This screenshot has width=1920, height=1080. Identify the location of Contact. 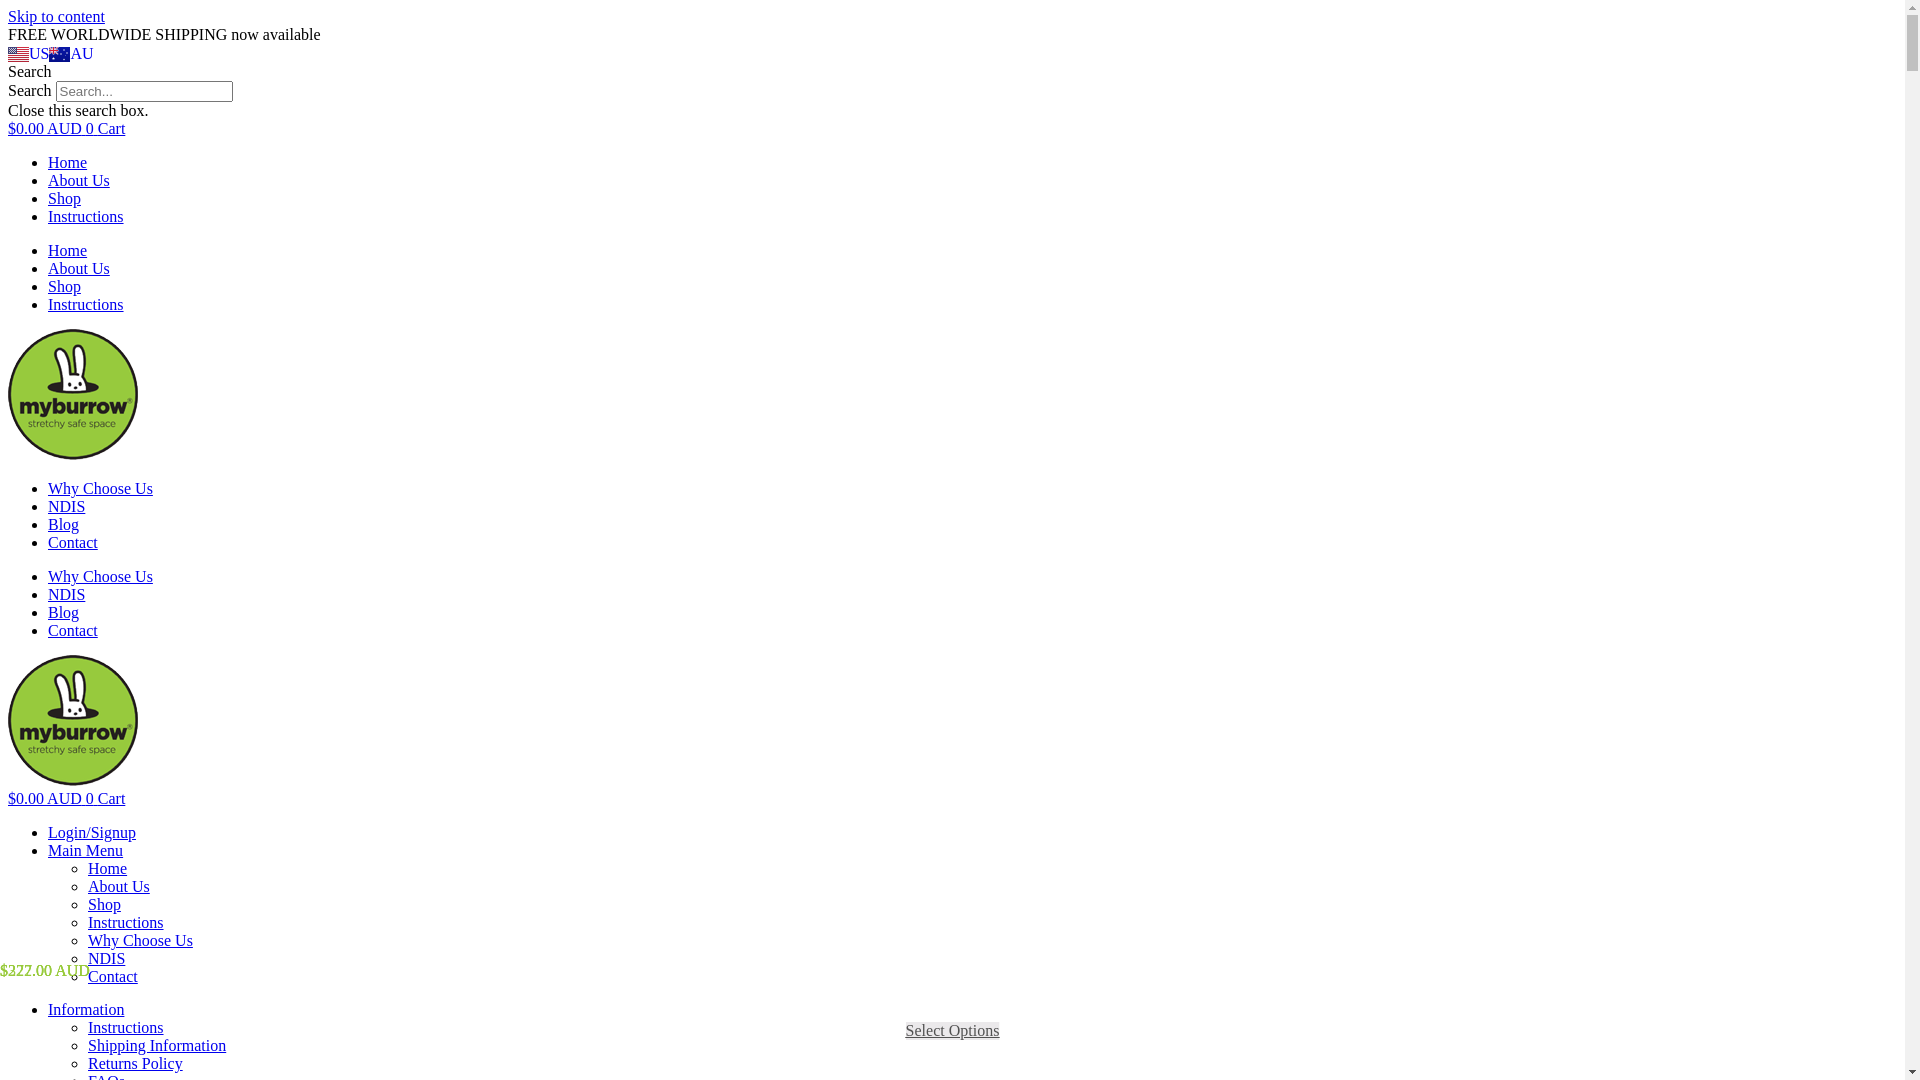
(73, 630).